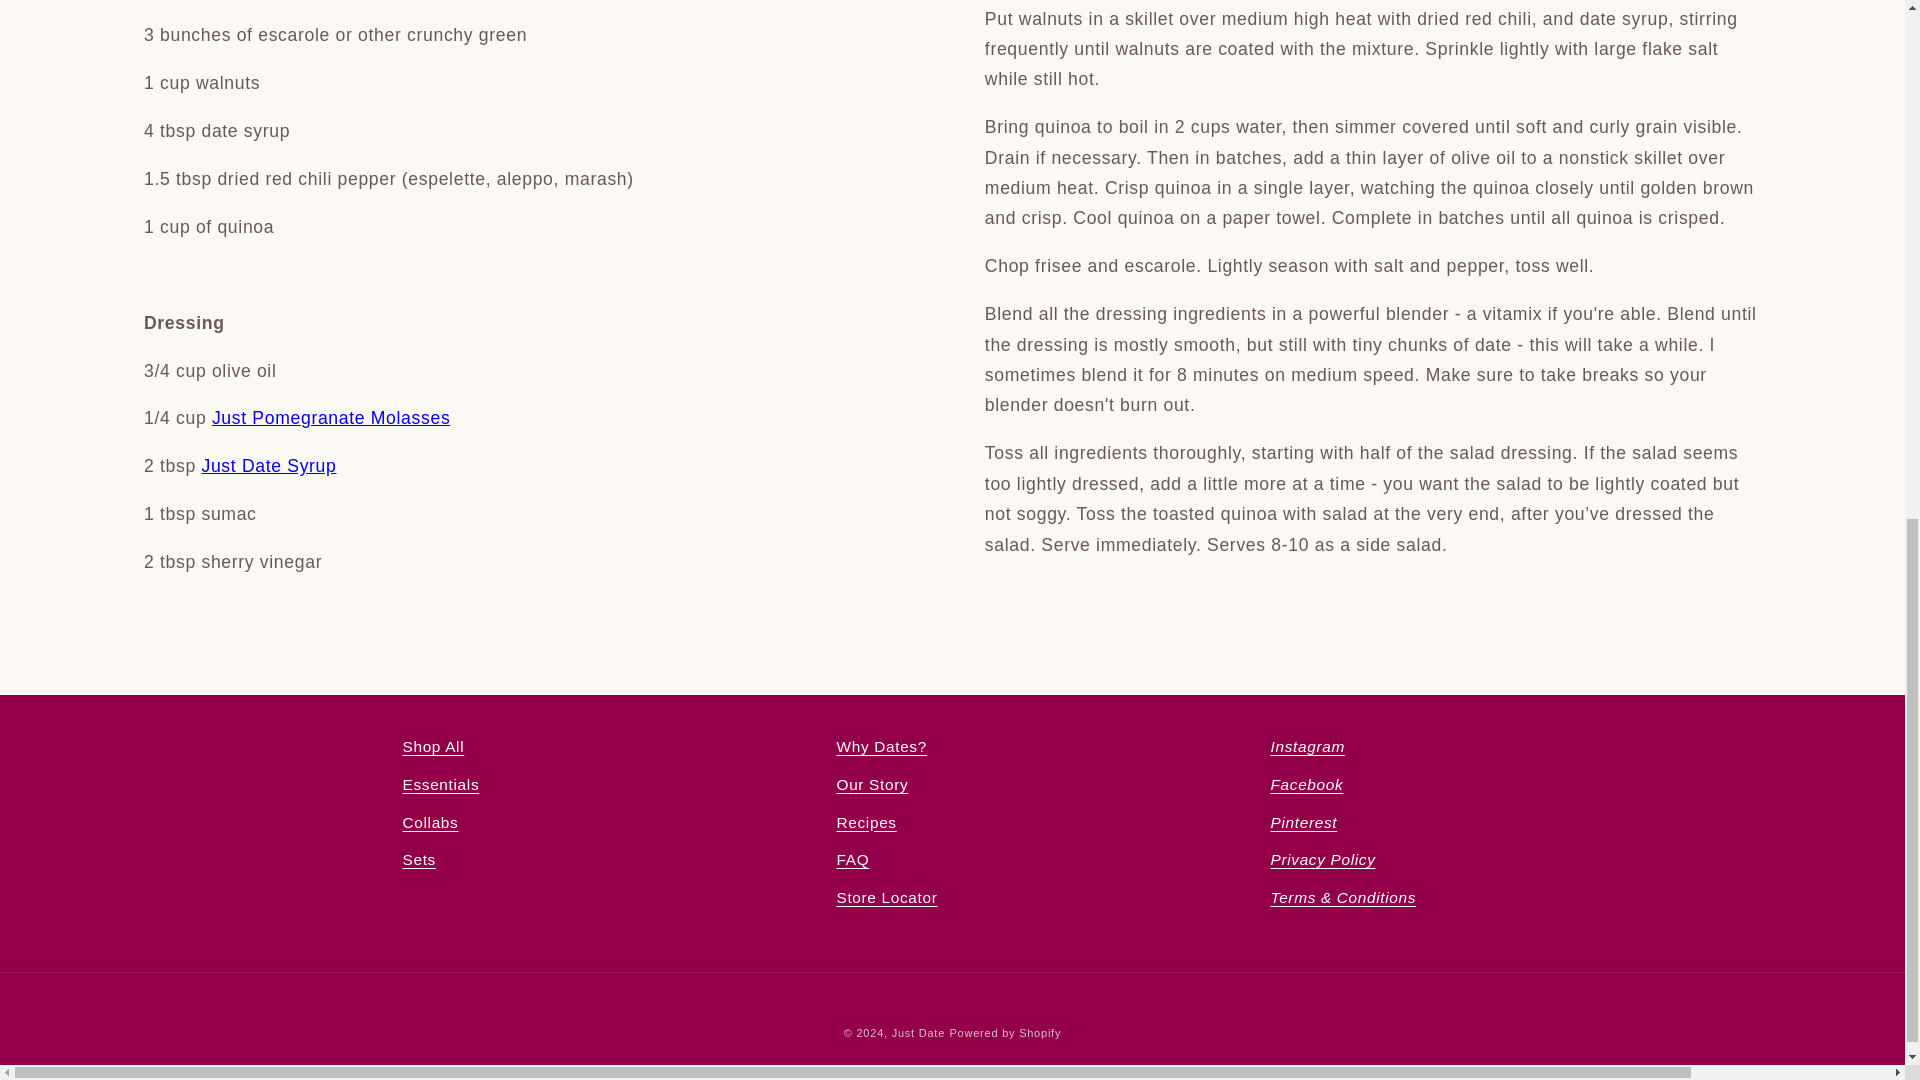 Image resolution: width=1920 pixels, height=1080 pixels. I want to click on Shop All, so click(432, 750).